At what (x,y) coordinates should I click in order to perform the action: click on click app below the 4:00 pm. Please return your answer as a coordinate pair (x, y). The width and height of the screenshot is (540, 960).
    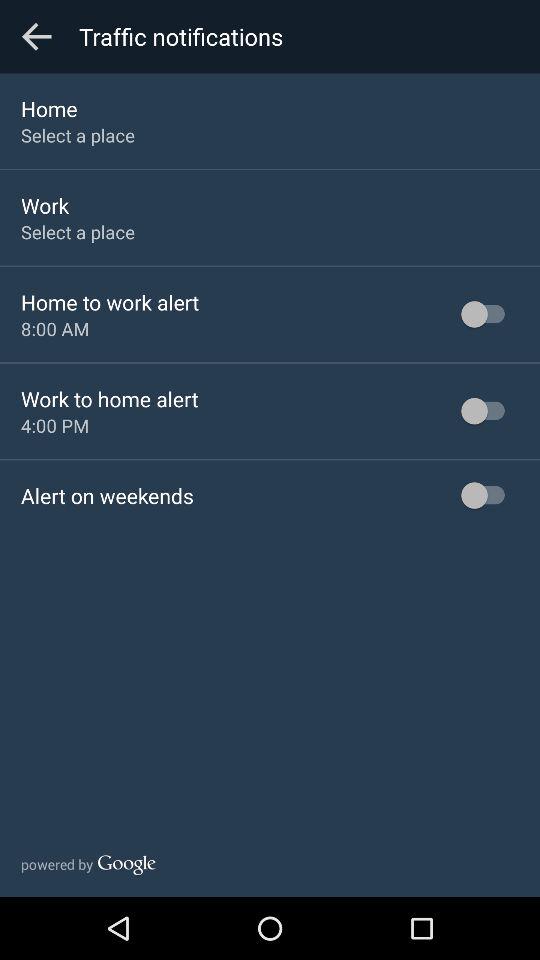
    Looking at the image, I should click on (107, 496).